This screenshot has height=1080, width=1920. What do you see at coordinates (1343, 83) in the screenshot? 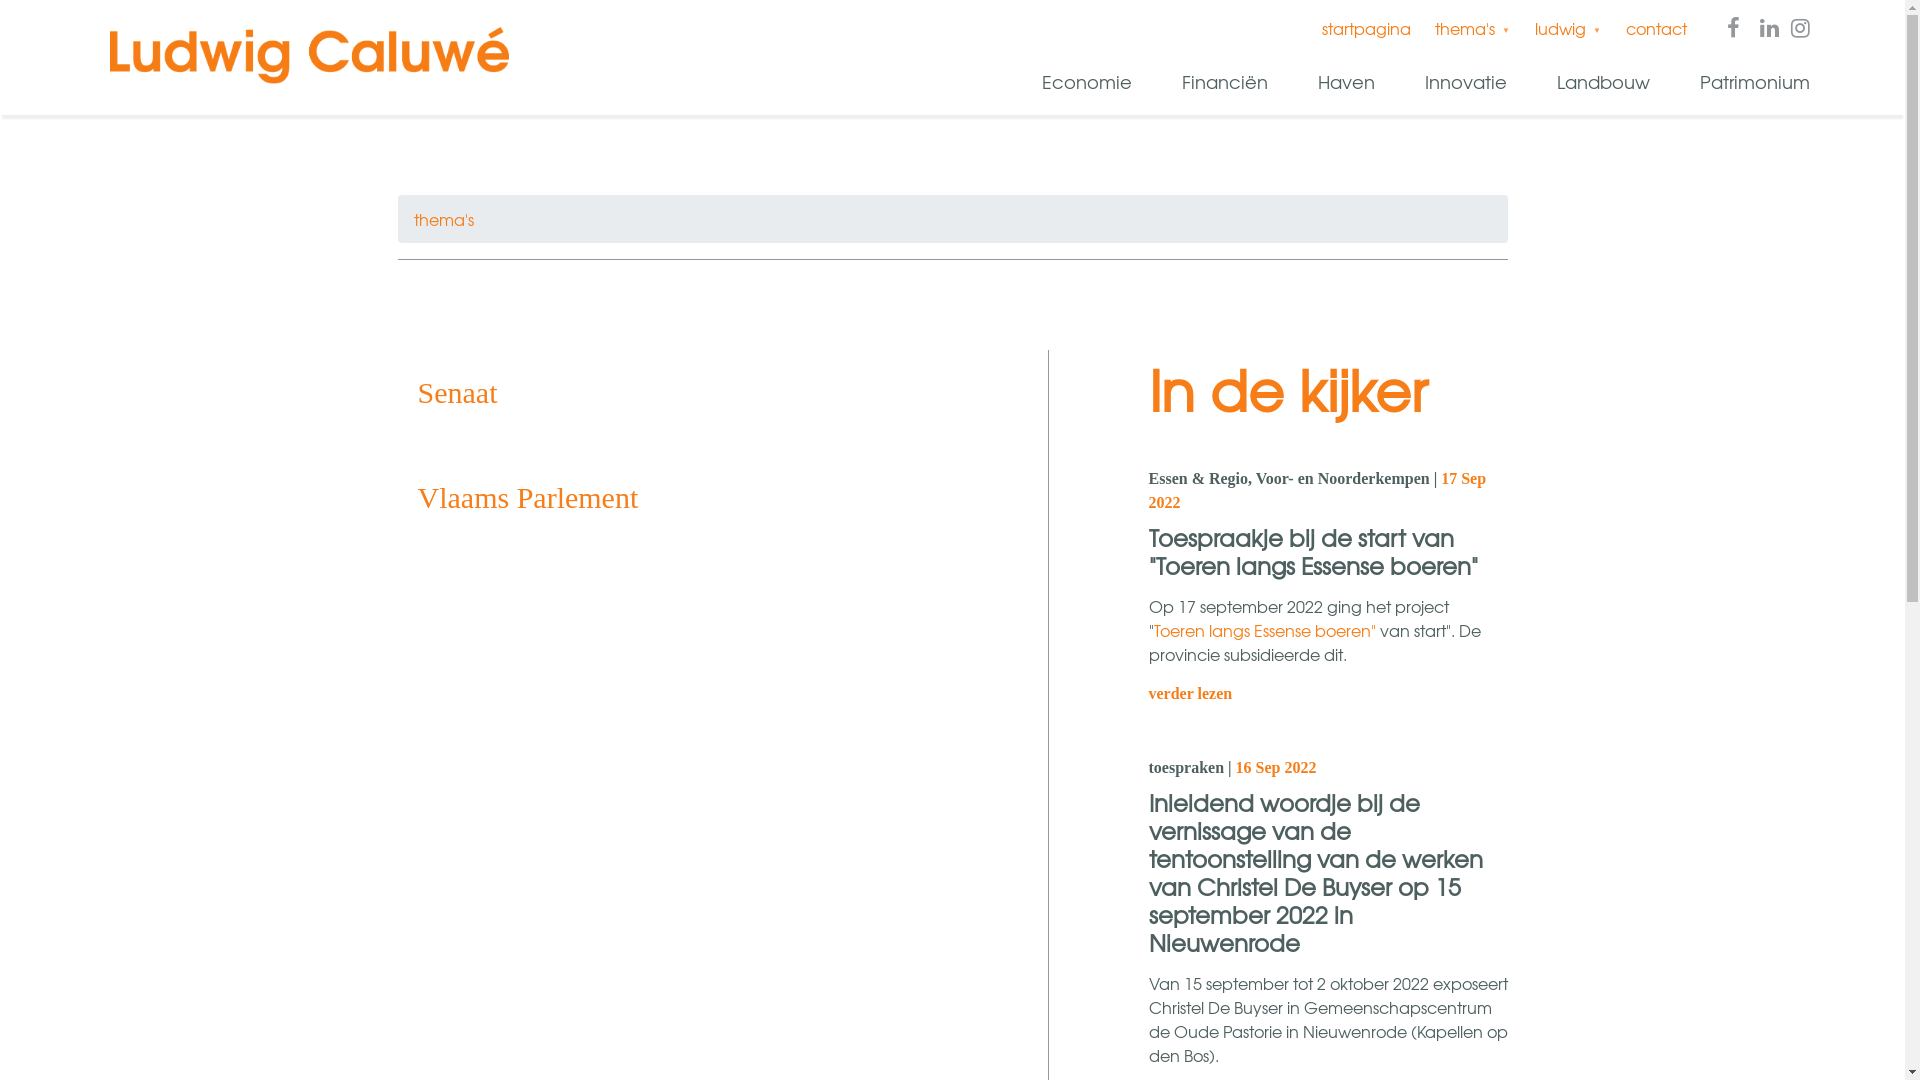
I see `Haven` at bounding box center [1343, 83].